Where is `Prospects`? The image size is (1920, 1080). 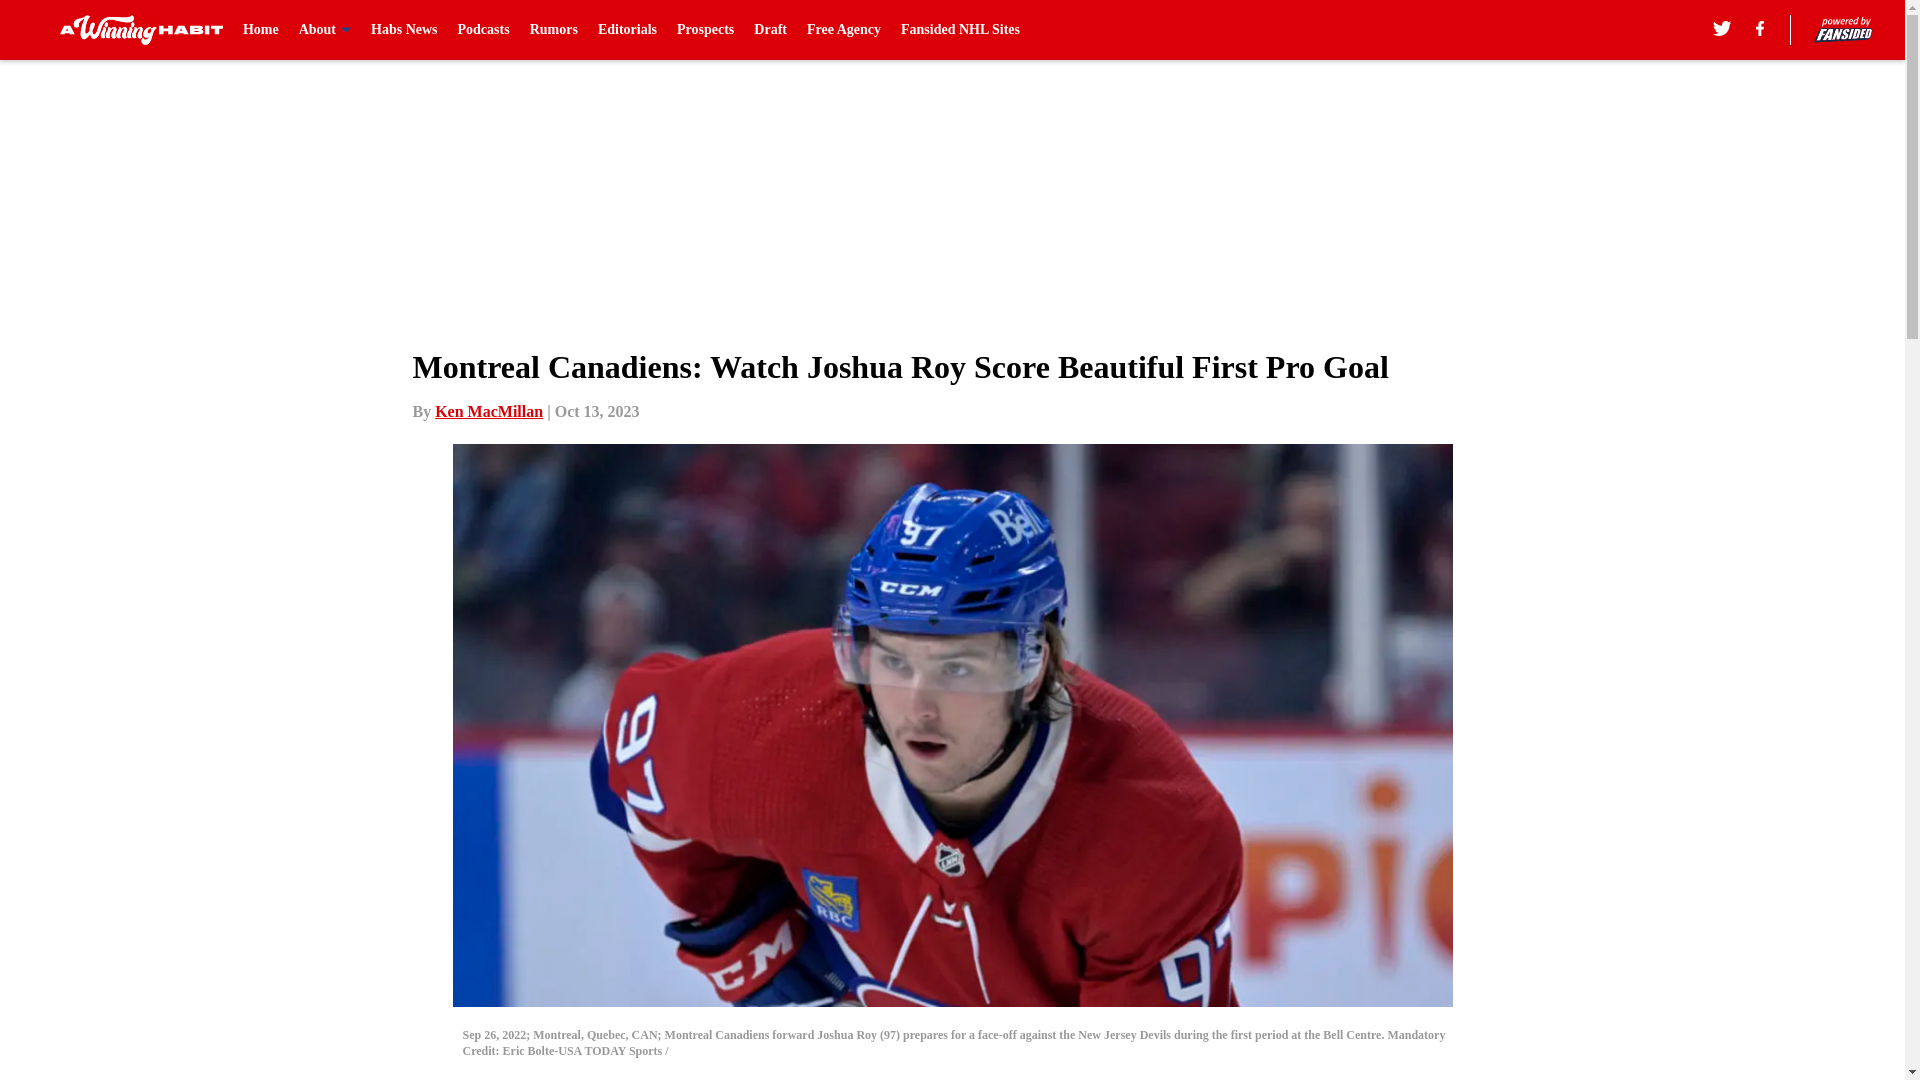 Prospects is located at coordinates (705, 30).